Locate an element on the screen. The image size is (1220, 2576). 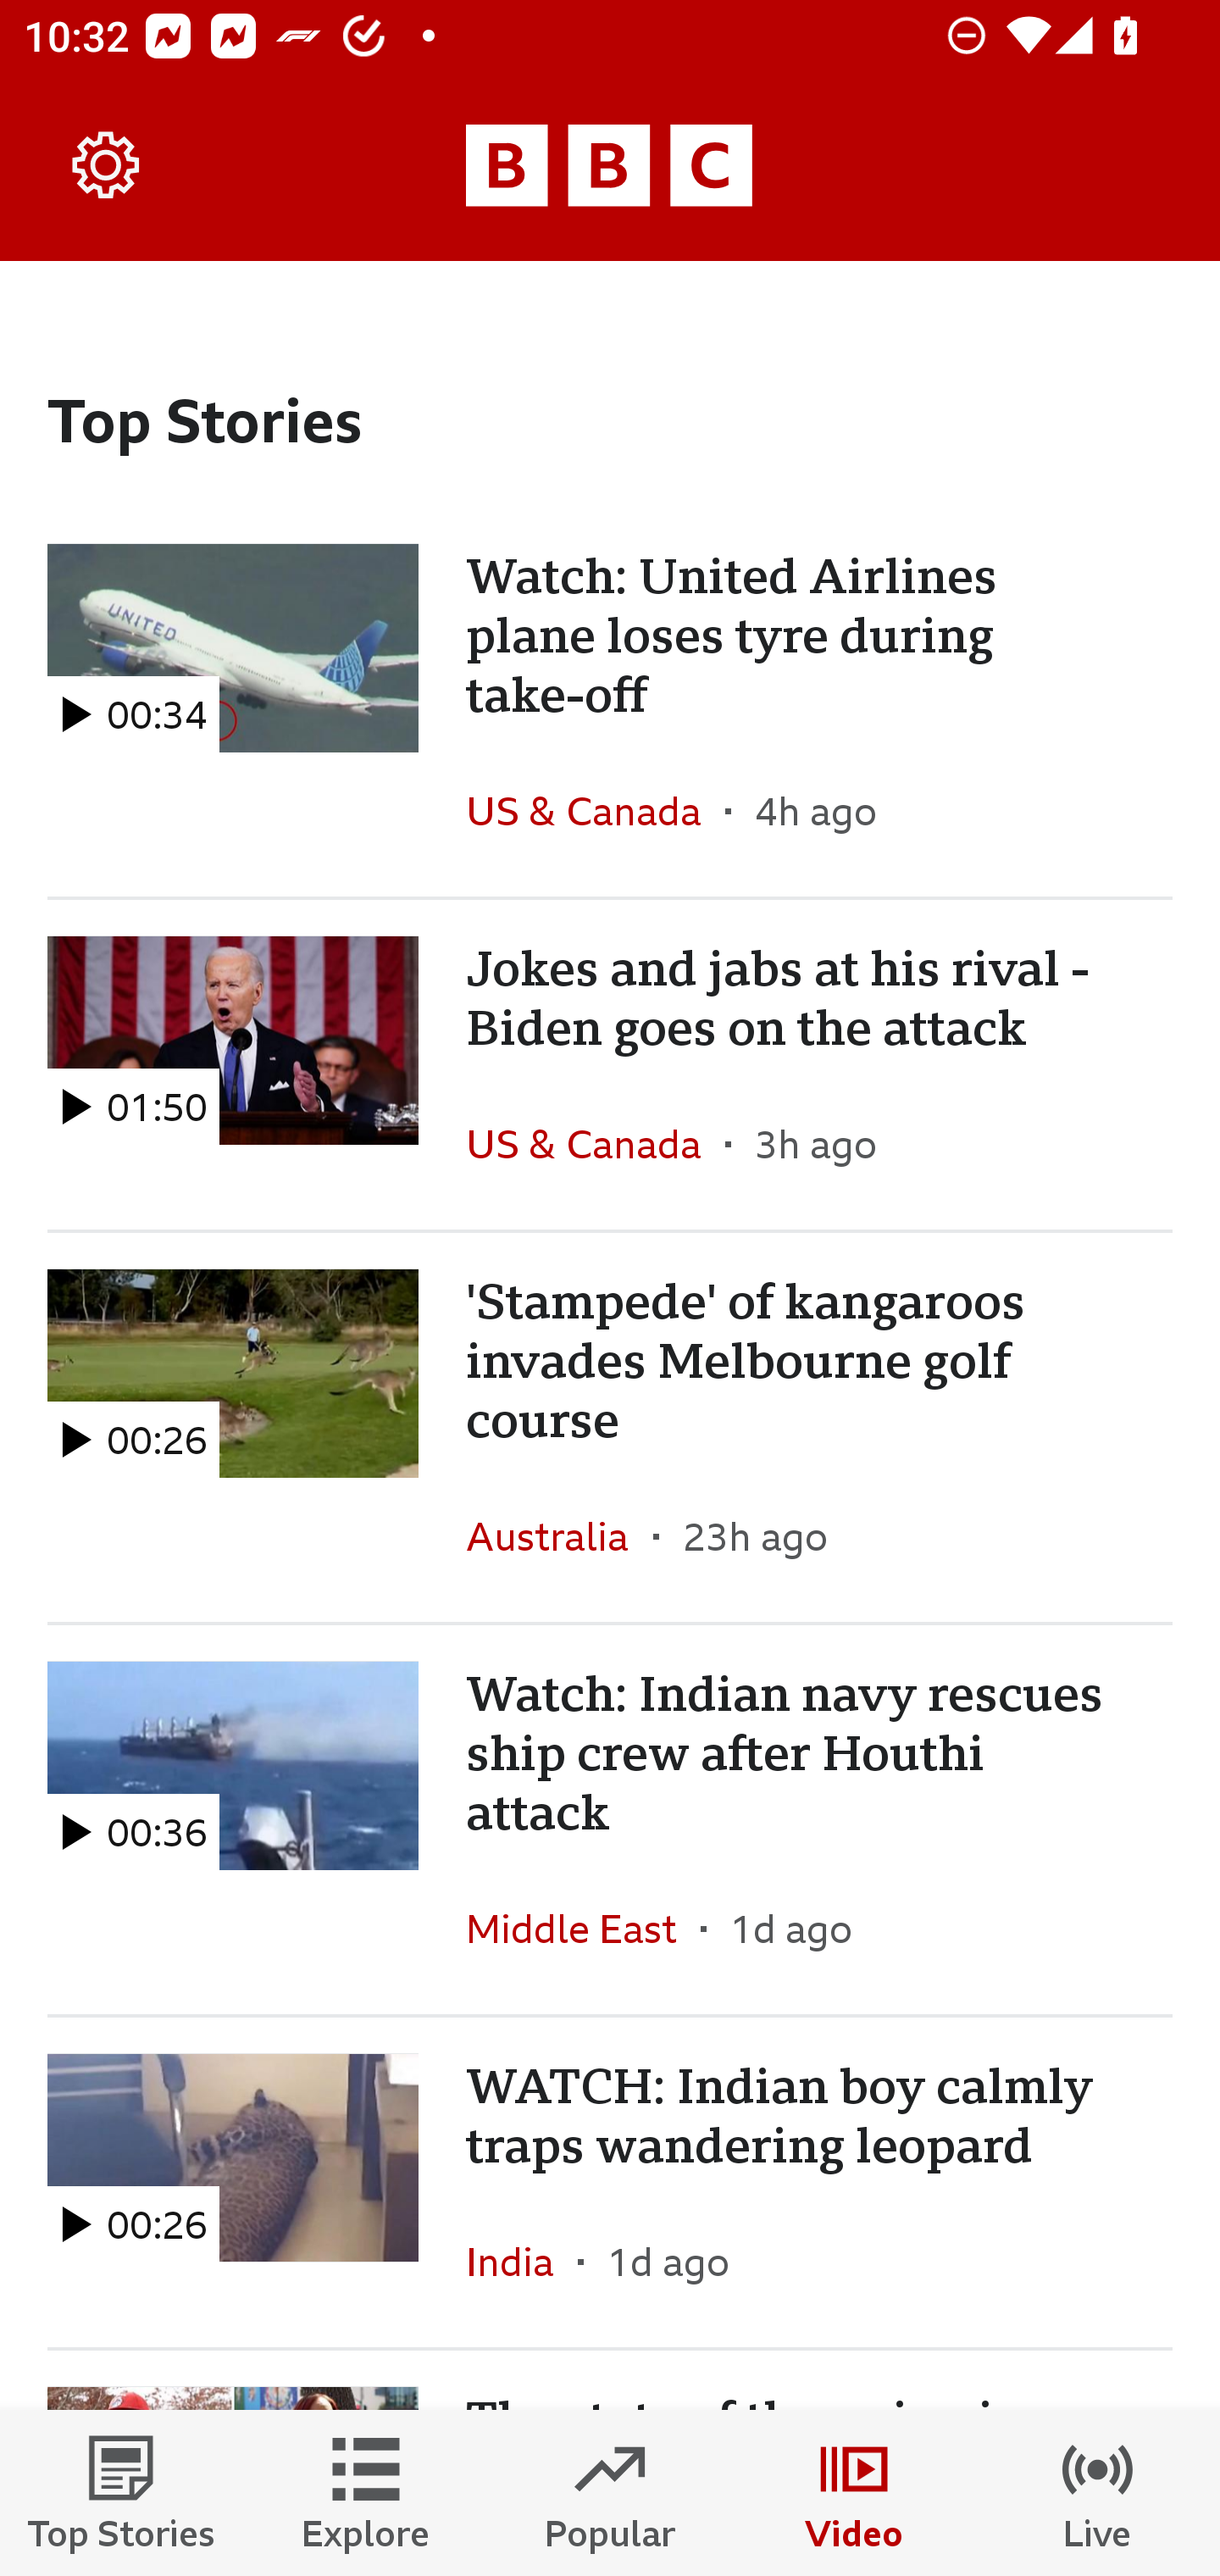
US & Canada In the section US & Canada is located at coordinates (595, 1144).